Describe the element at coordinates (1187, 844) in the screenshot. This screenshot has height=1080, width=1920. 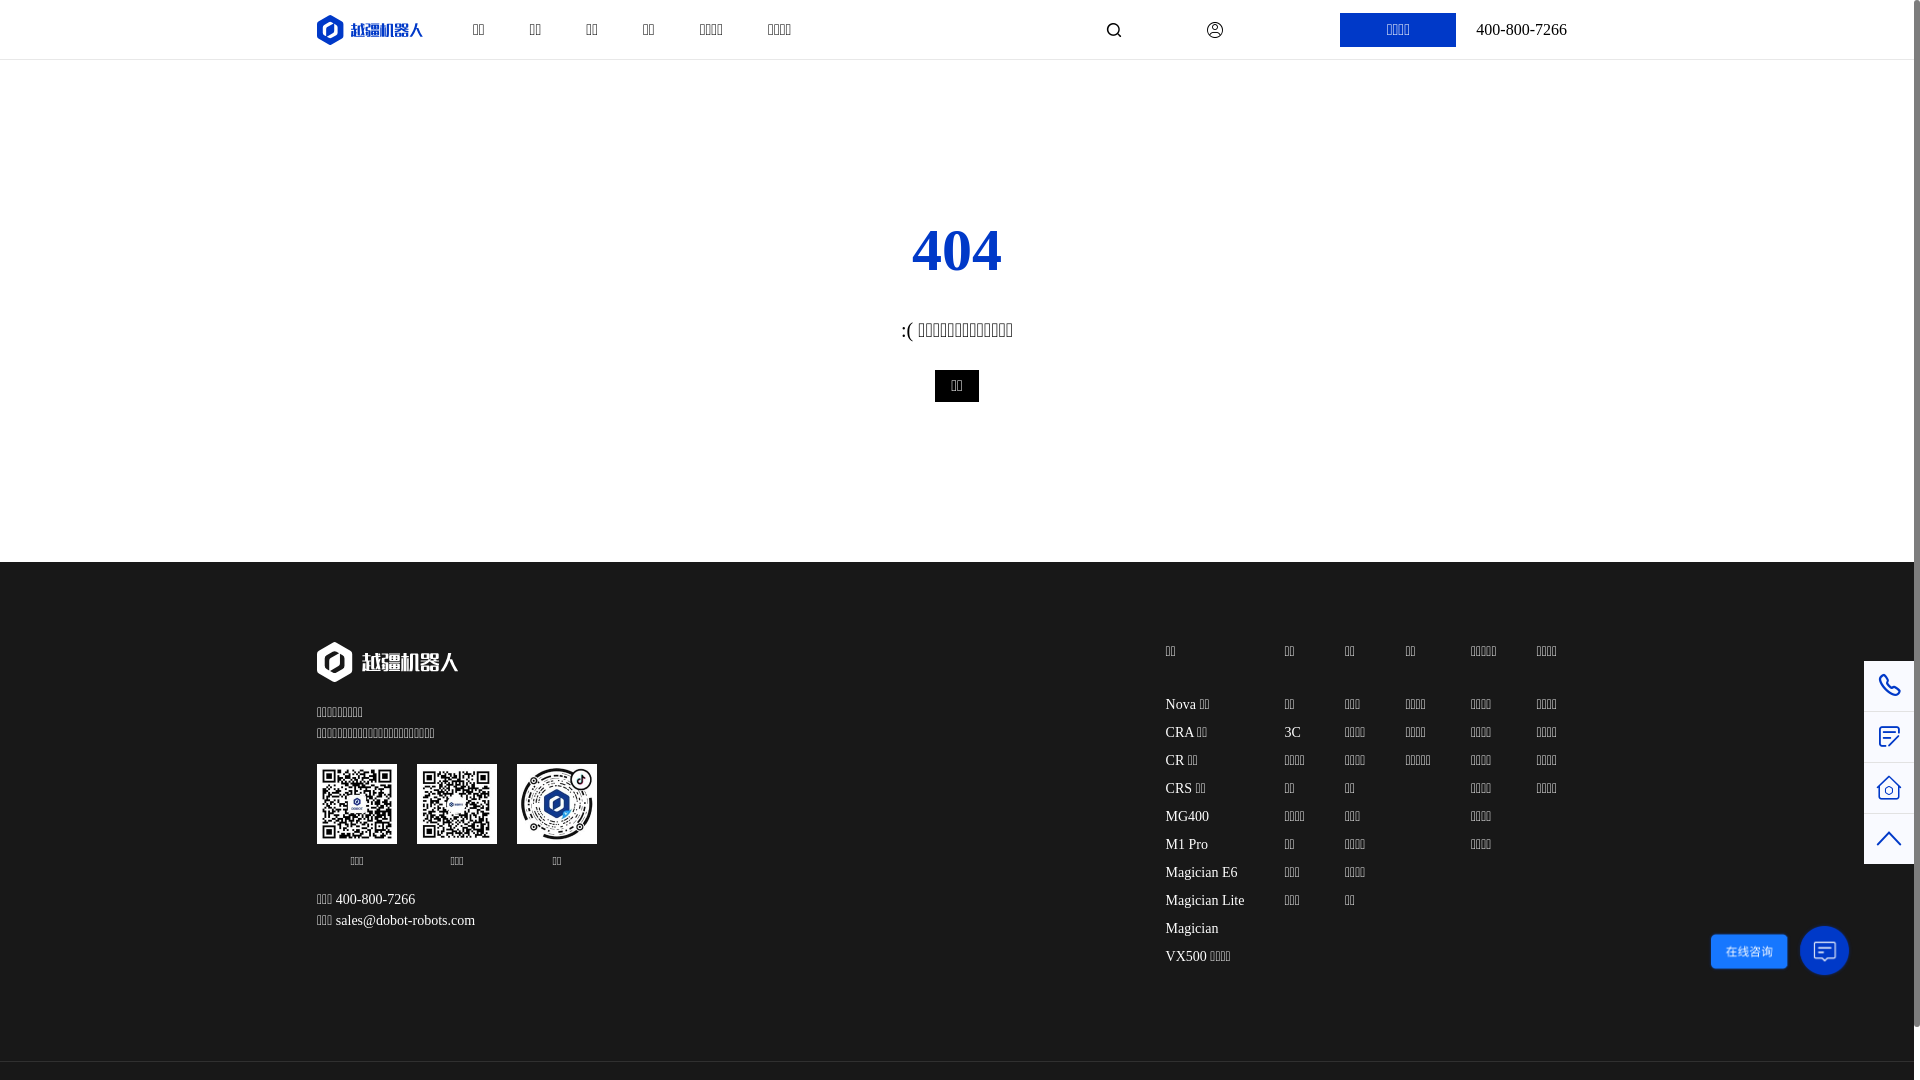
I see `M1 Pro` at that location.